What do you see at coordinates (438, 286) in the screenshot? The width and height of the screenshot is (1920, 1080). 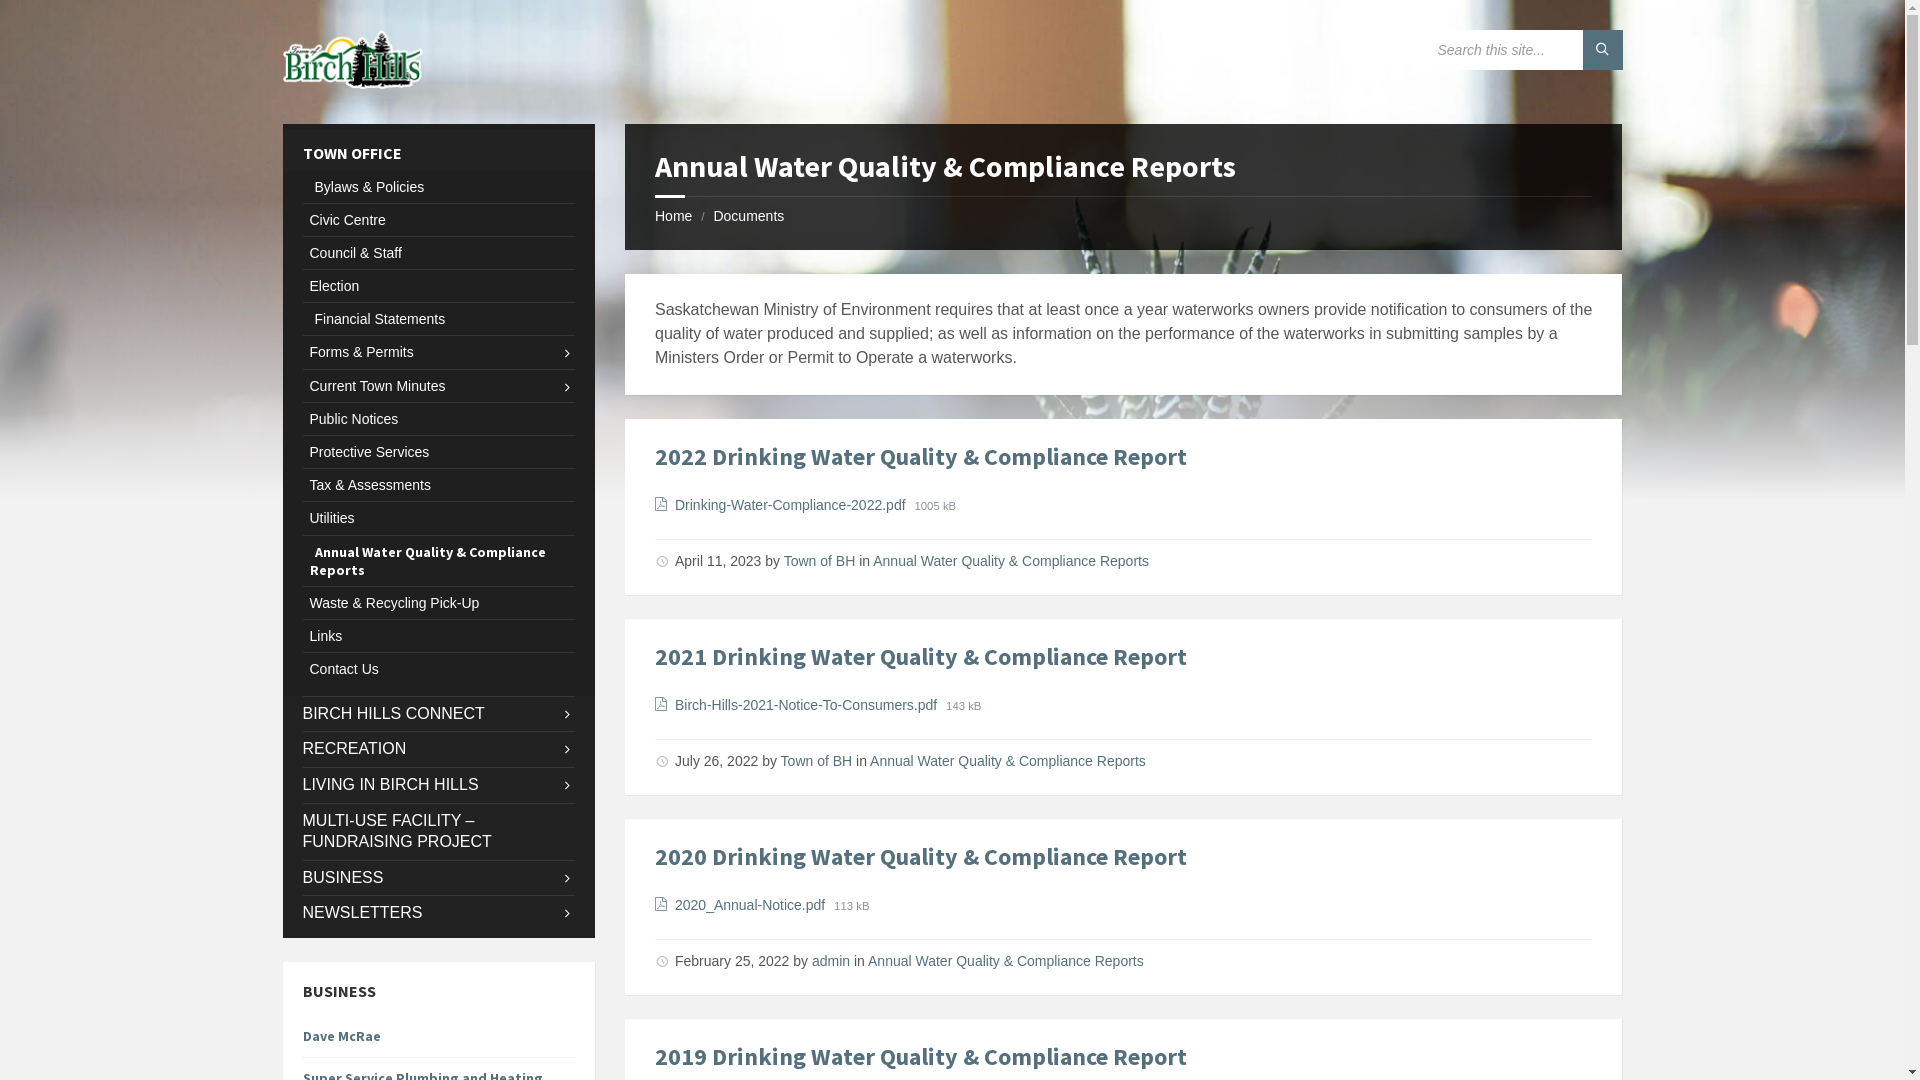 I see `Election` at bounding box center [438, 286].